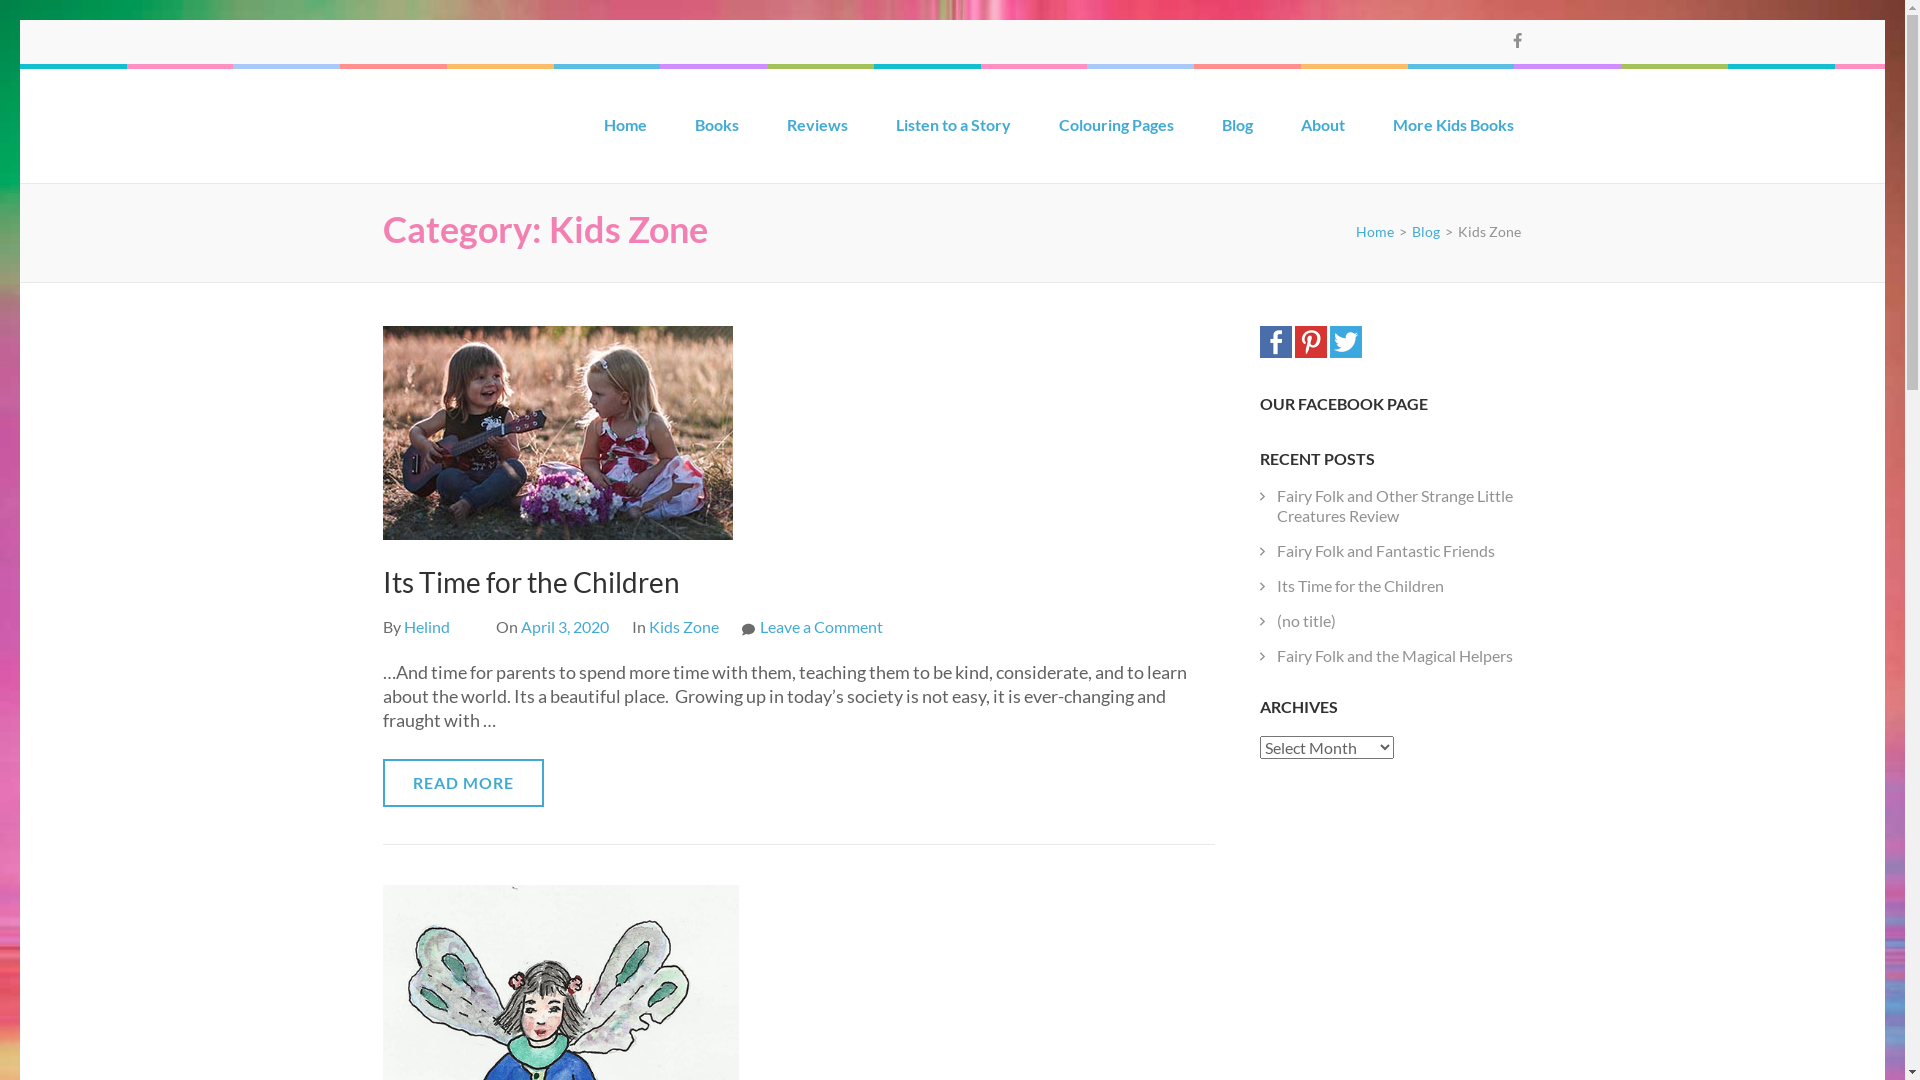  I want to click on Its Time for the Children, so click(530, 582).